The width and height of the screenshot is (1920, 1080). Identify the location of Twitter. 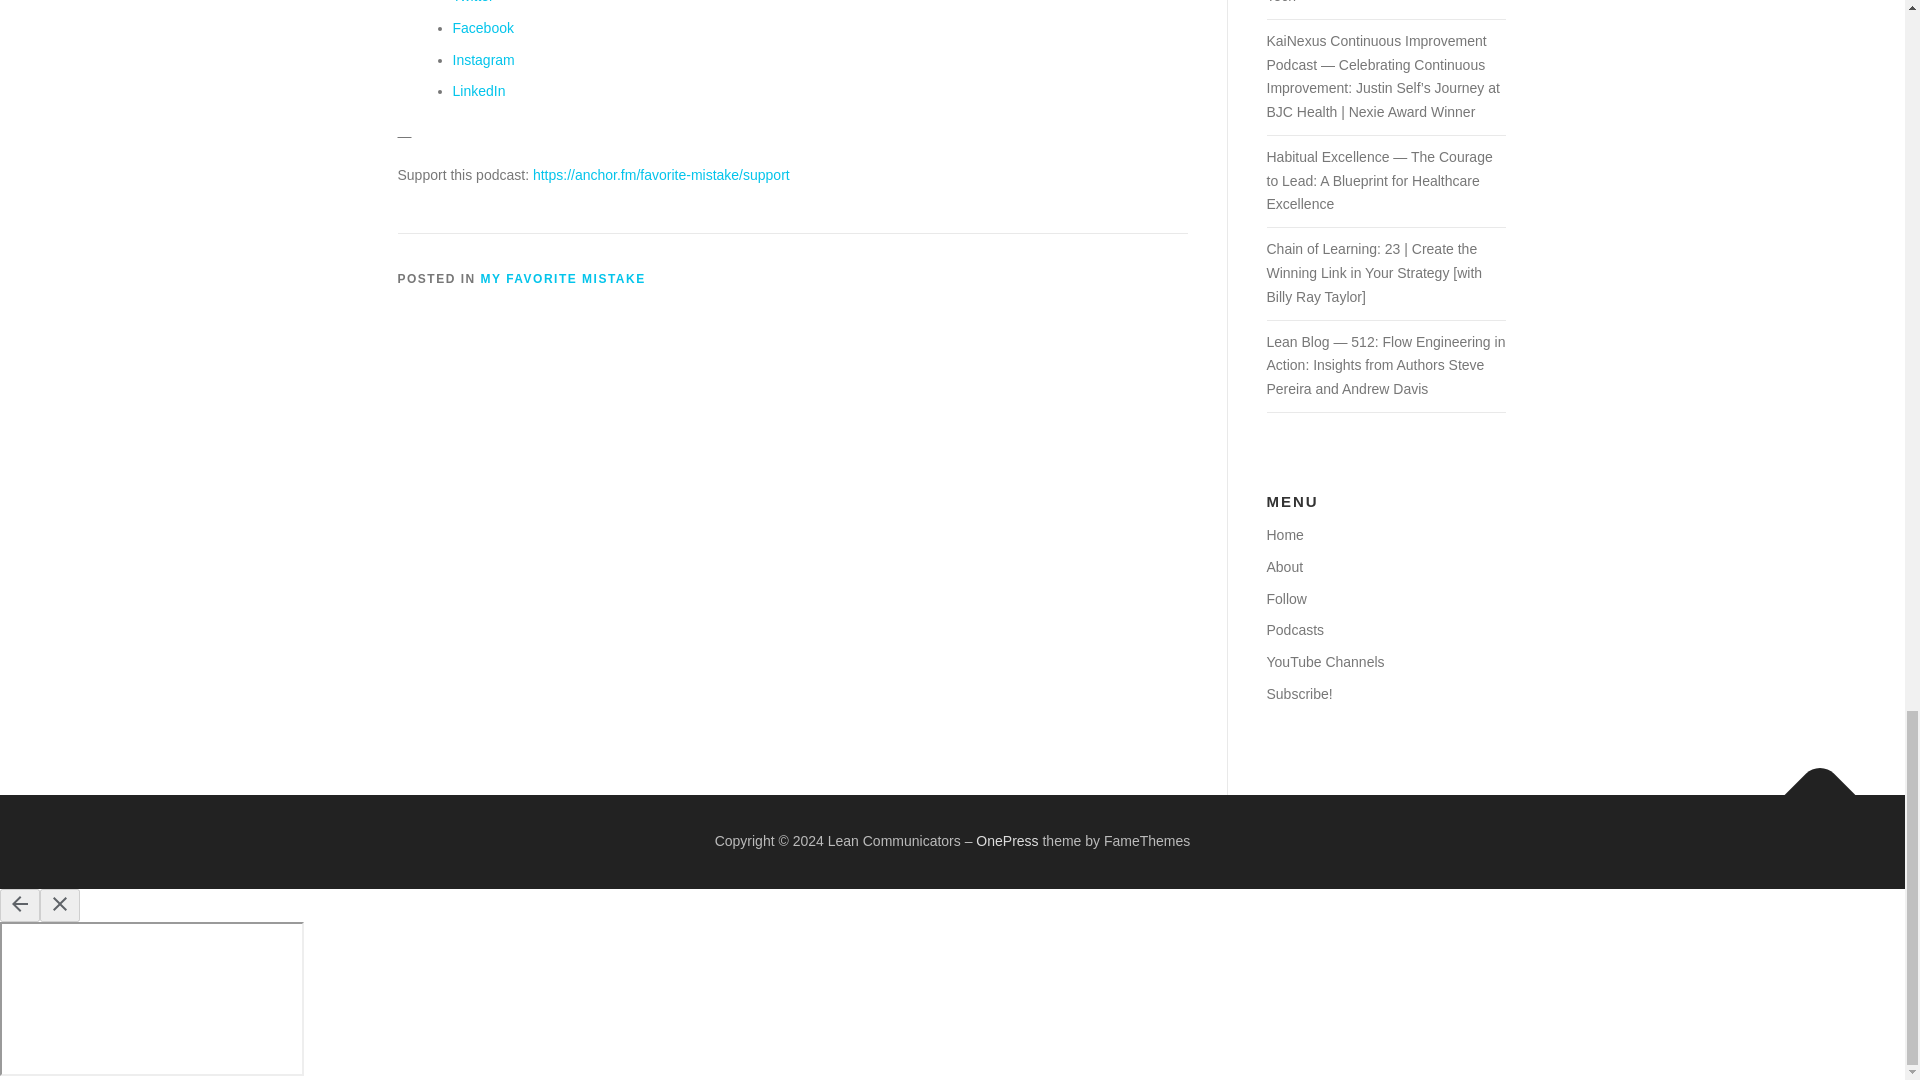
(472, 2).